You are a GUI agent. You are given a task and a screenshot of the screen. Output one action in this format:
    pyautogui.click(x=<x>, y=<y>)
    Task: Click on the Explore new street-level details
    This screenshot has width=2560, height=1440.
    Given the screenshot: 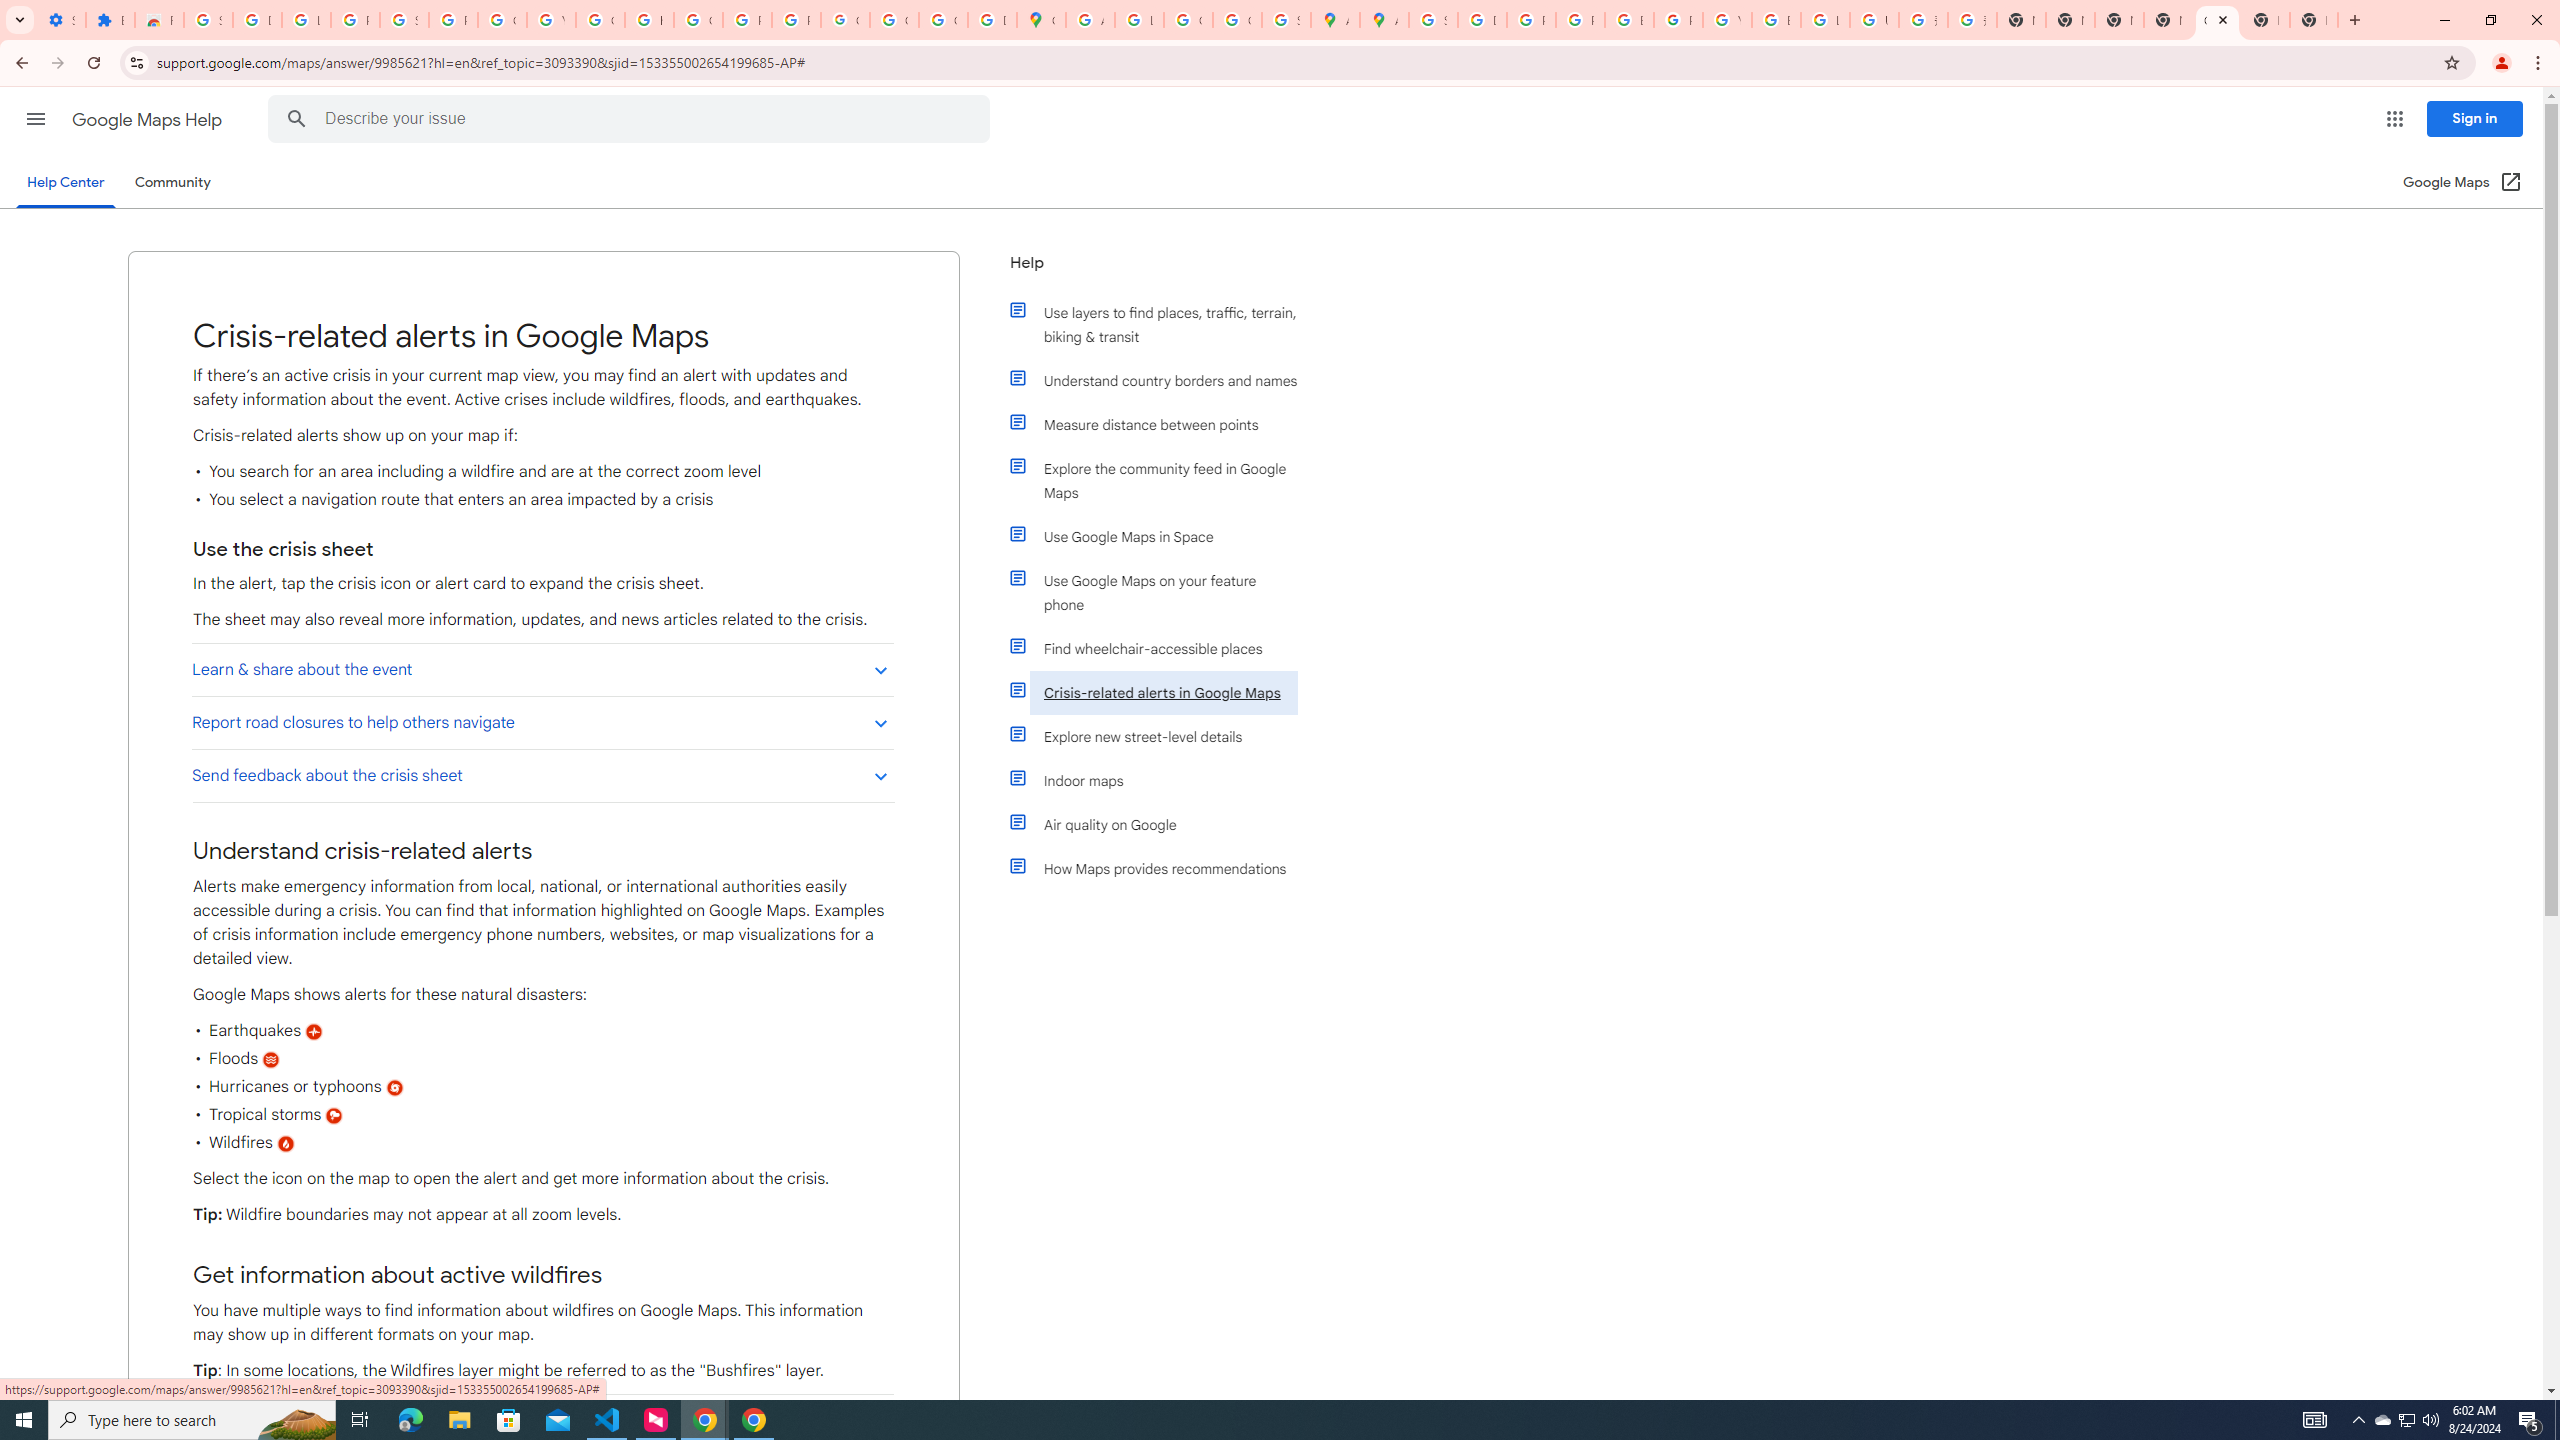 What is the action you would take?
    pyautogui.click(x=1163, y=736)
    